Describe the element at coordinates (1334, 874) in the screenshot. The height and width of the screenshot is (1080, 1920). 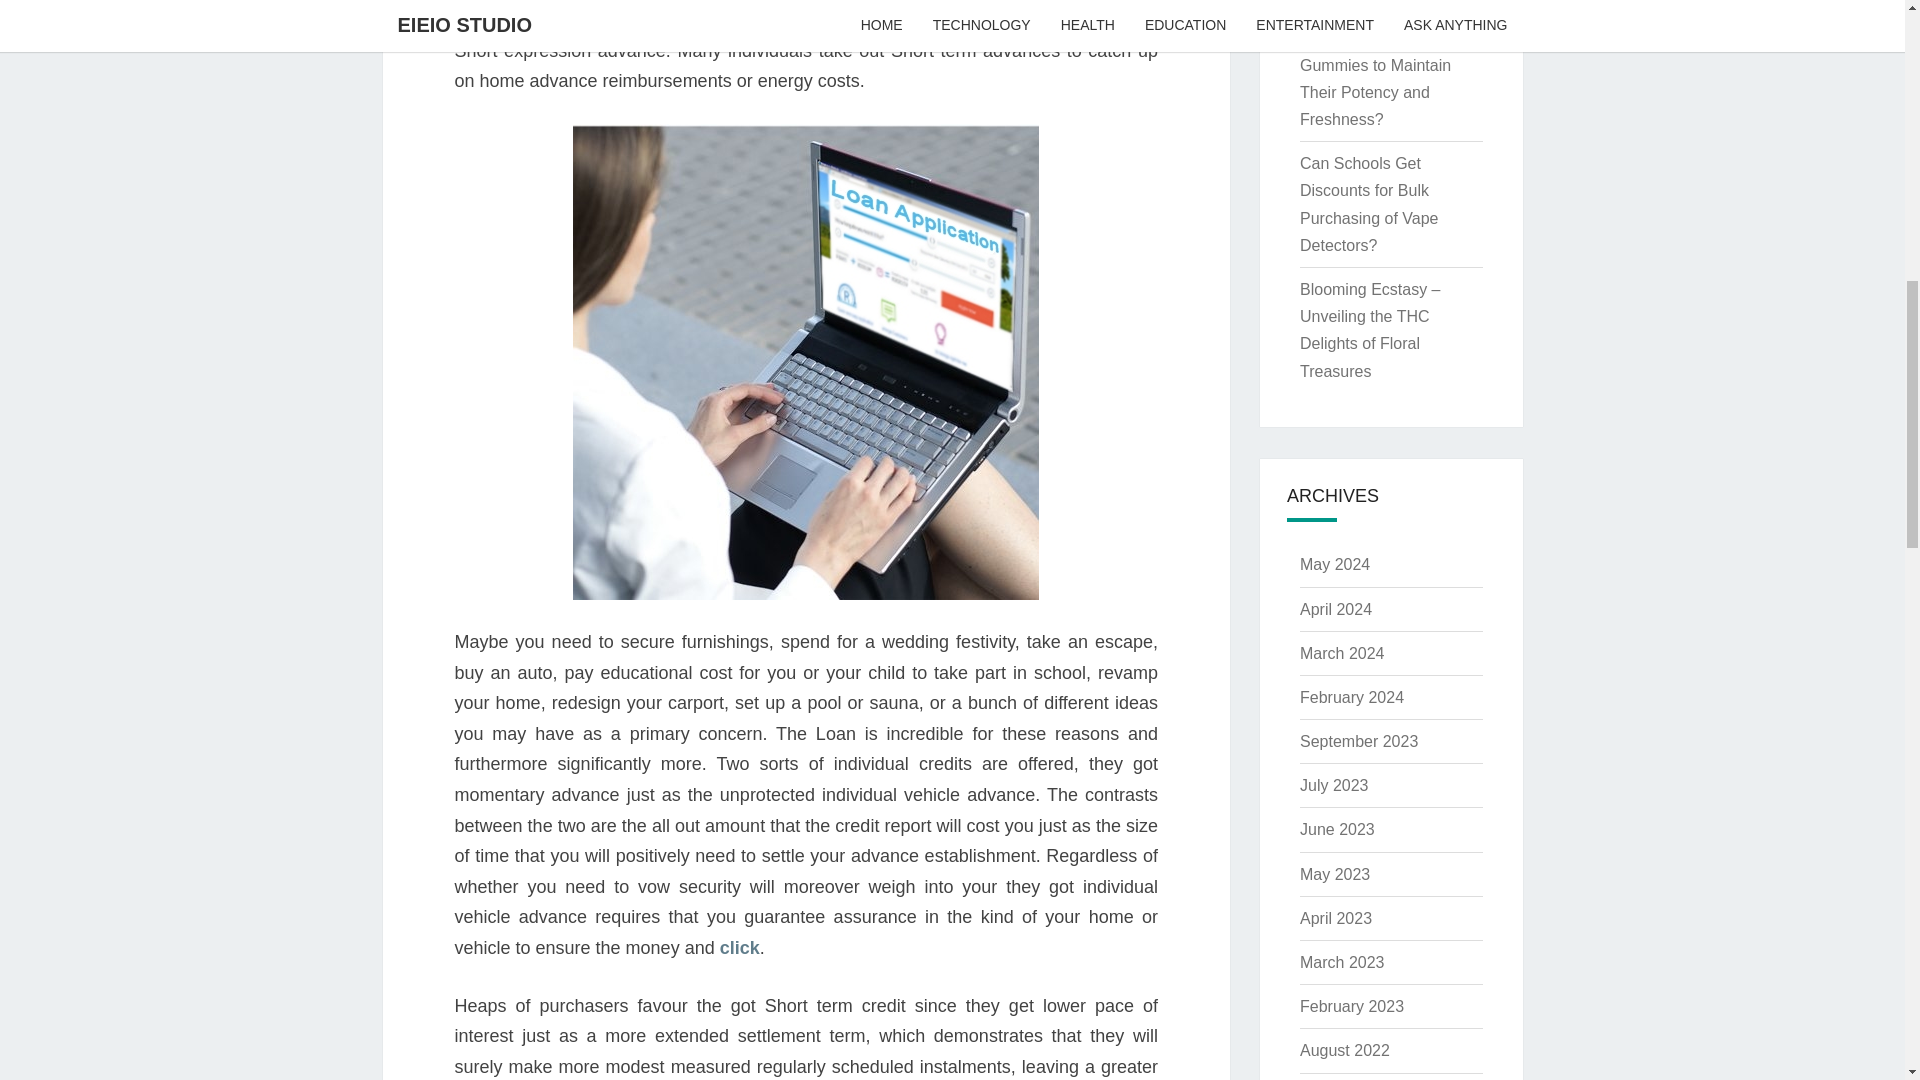
I see `May 2023` at that location.